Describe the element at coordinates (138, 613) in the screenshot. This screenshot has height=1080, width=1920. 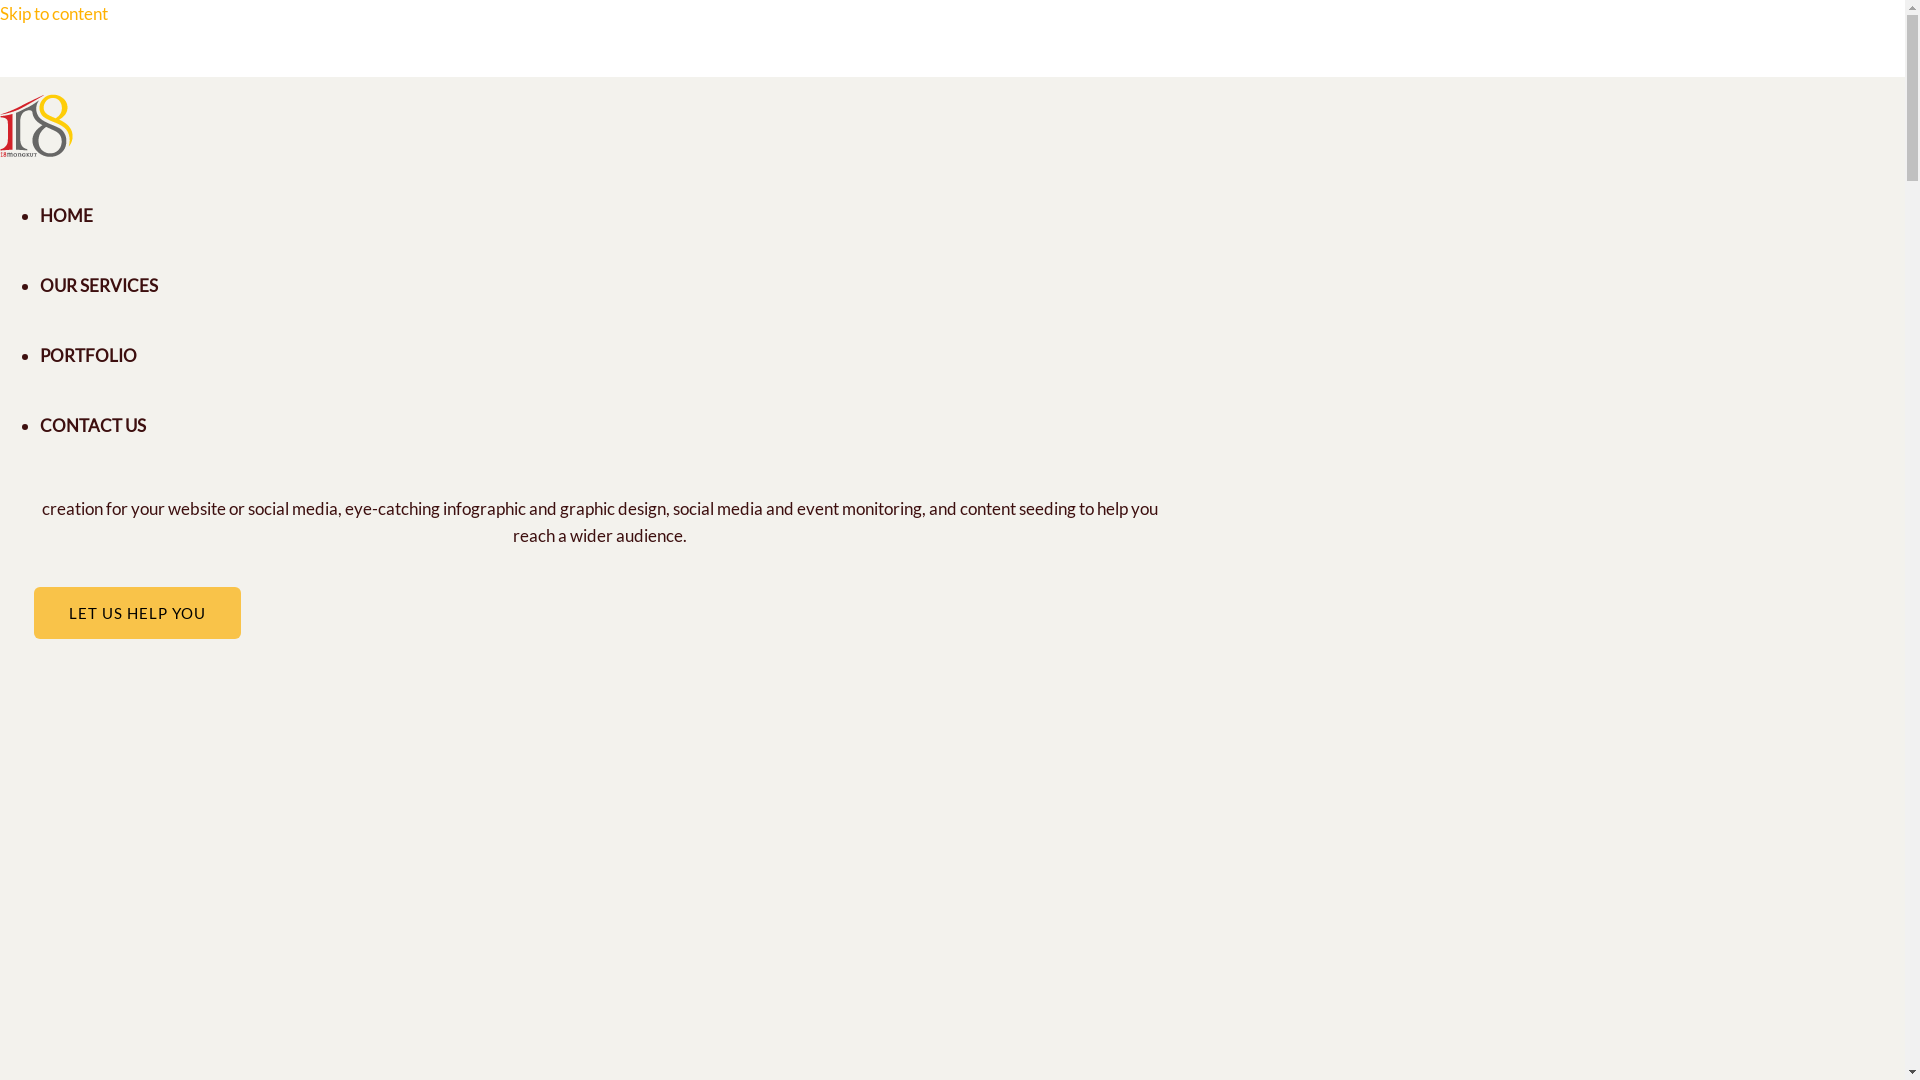
I see `LET US HELP YOU` at that location.